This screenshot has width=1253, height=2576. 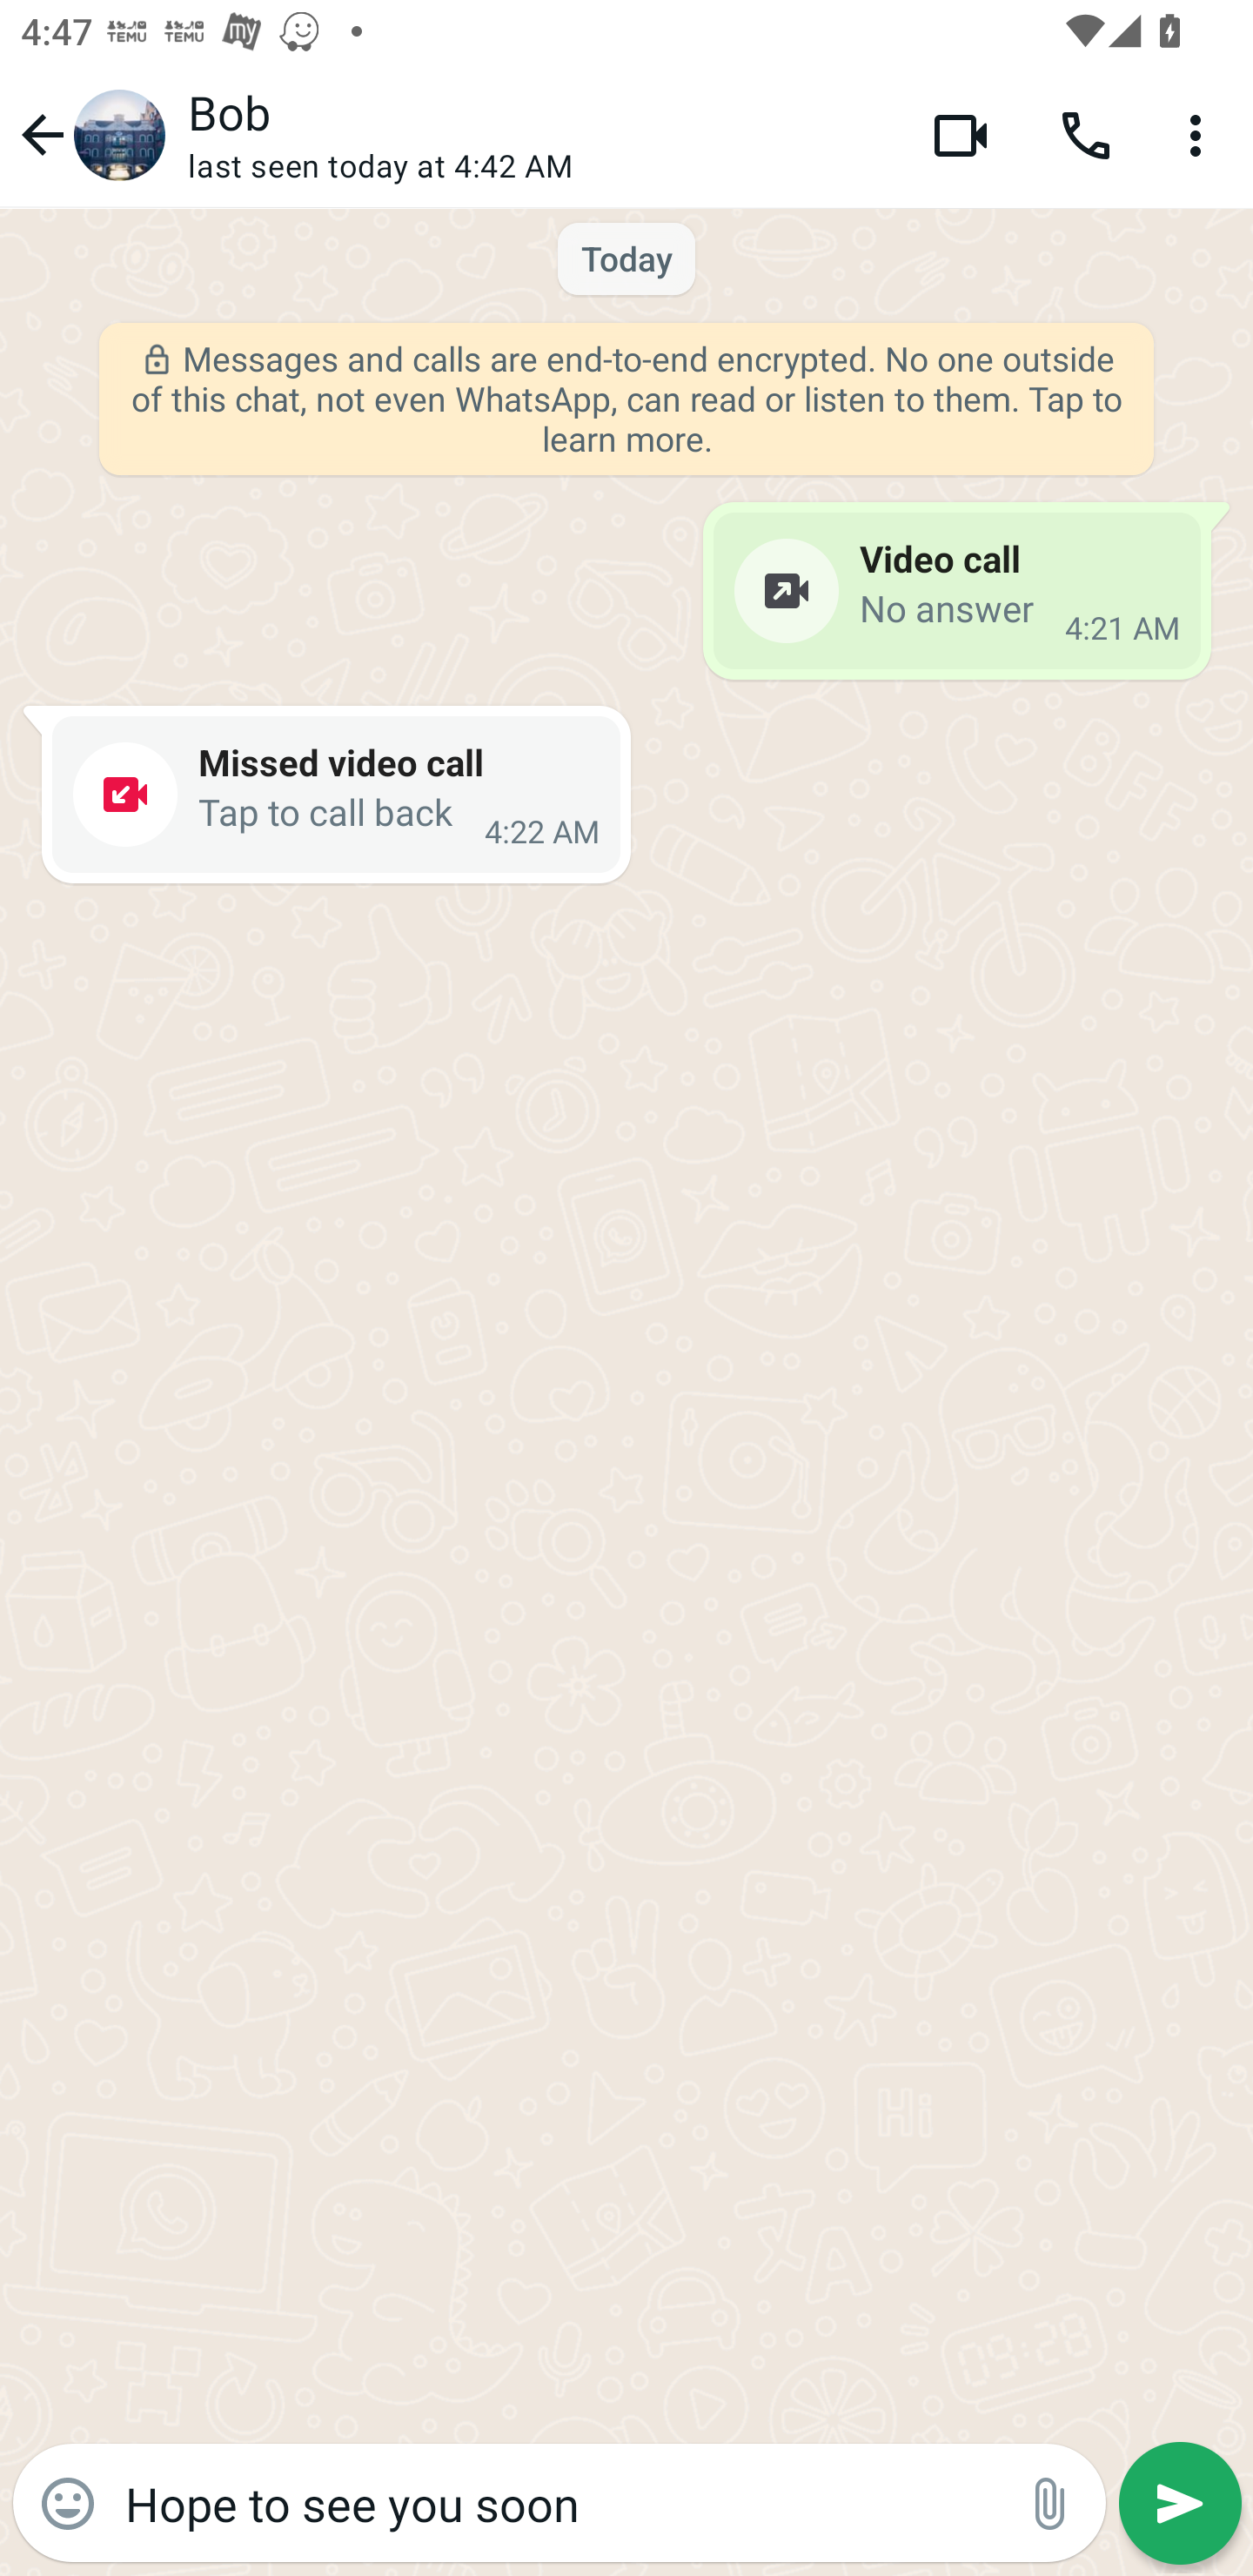 What do you see at coordinates (68, 2504) in the screenshot?
I see `Emoji` at bounding box center [68, 2504].